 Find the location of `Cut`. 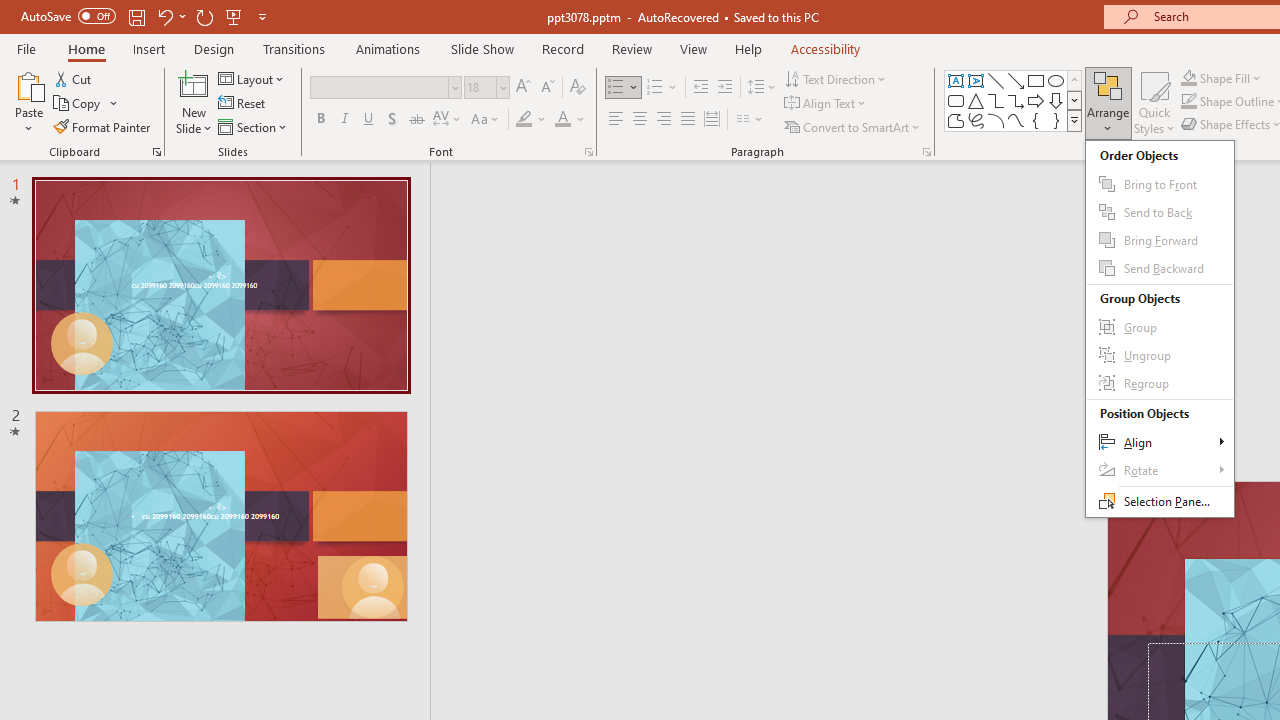

Cut is located at coordinates (74, 78).